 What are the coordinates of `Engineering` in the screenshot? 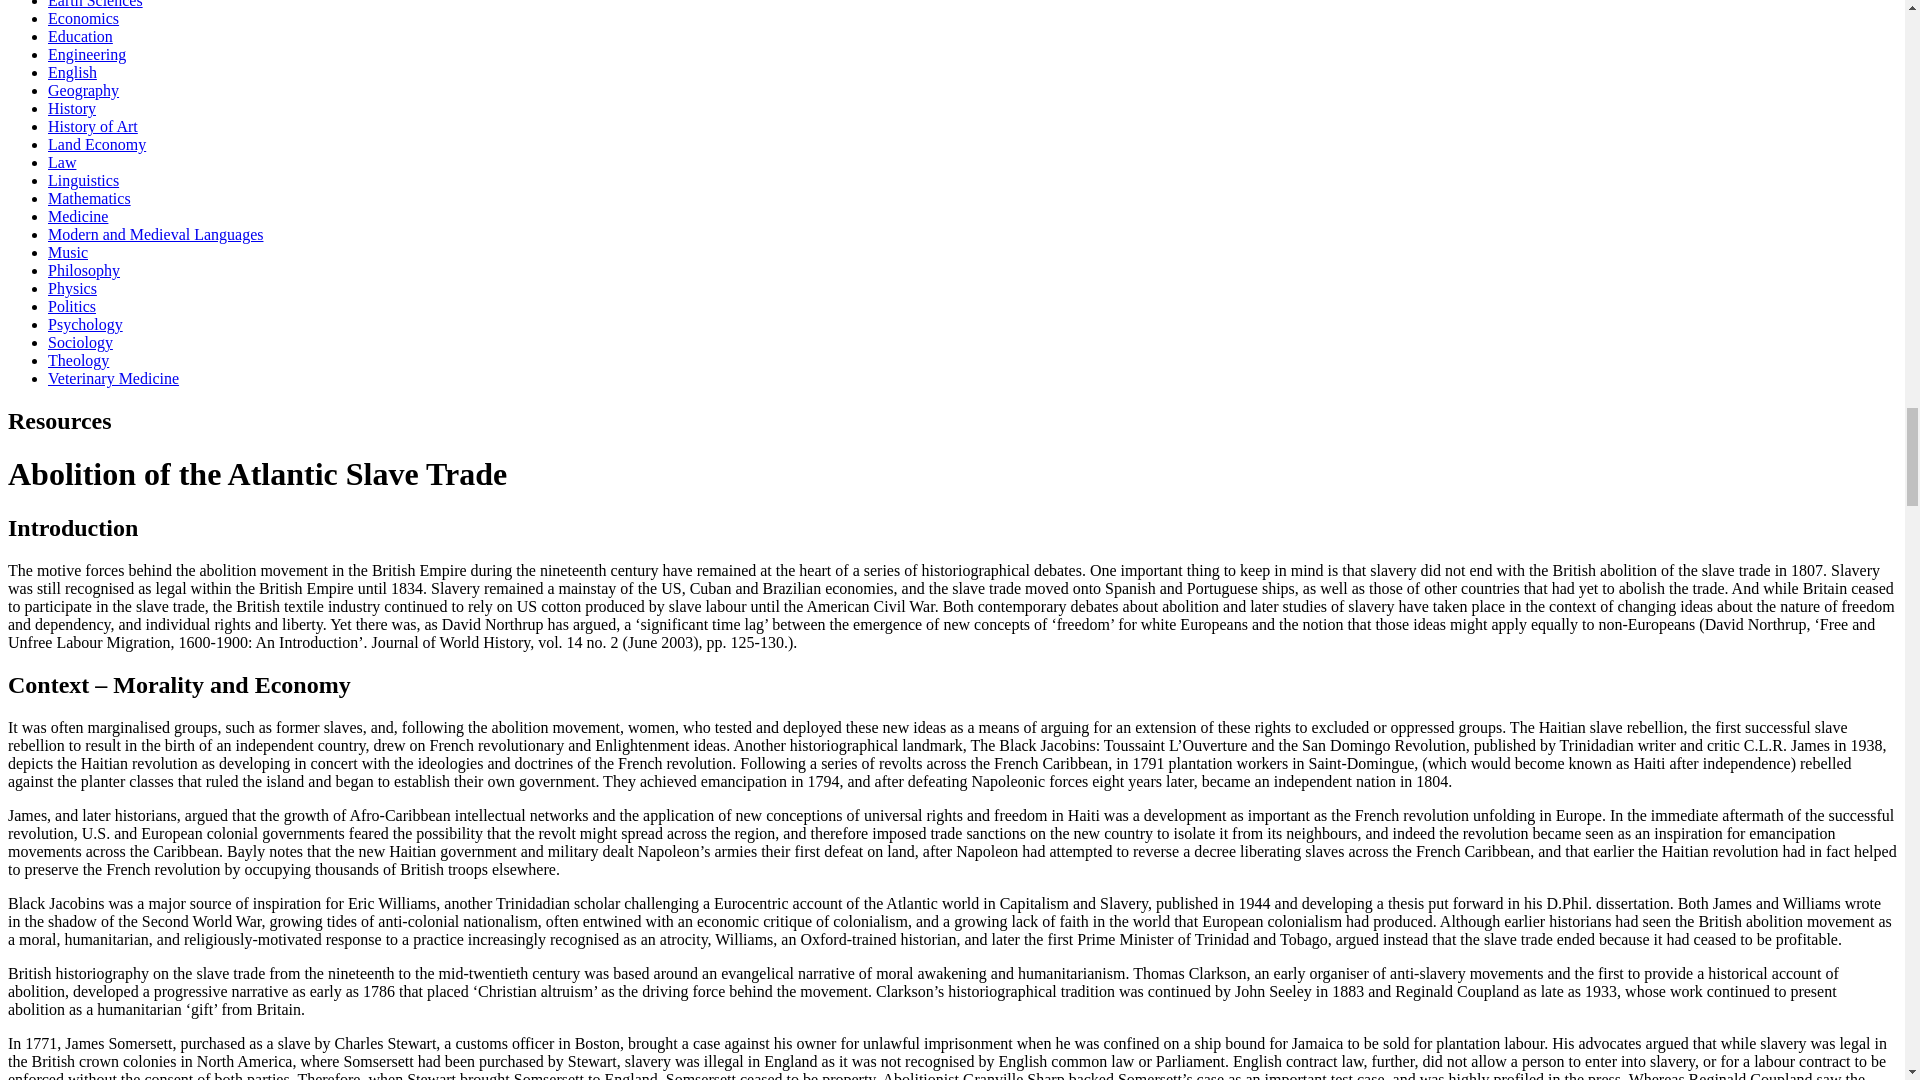 It's located at (87, 54).